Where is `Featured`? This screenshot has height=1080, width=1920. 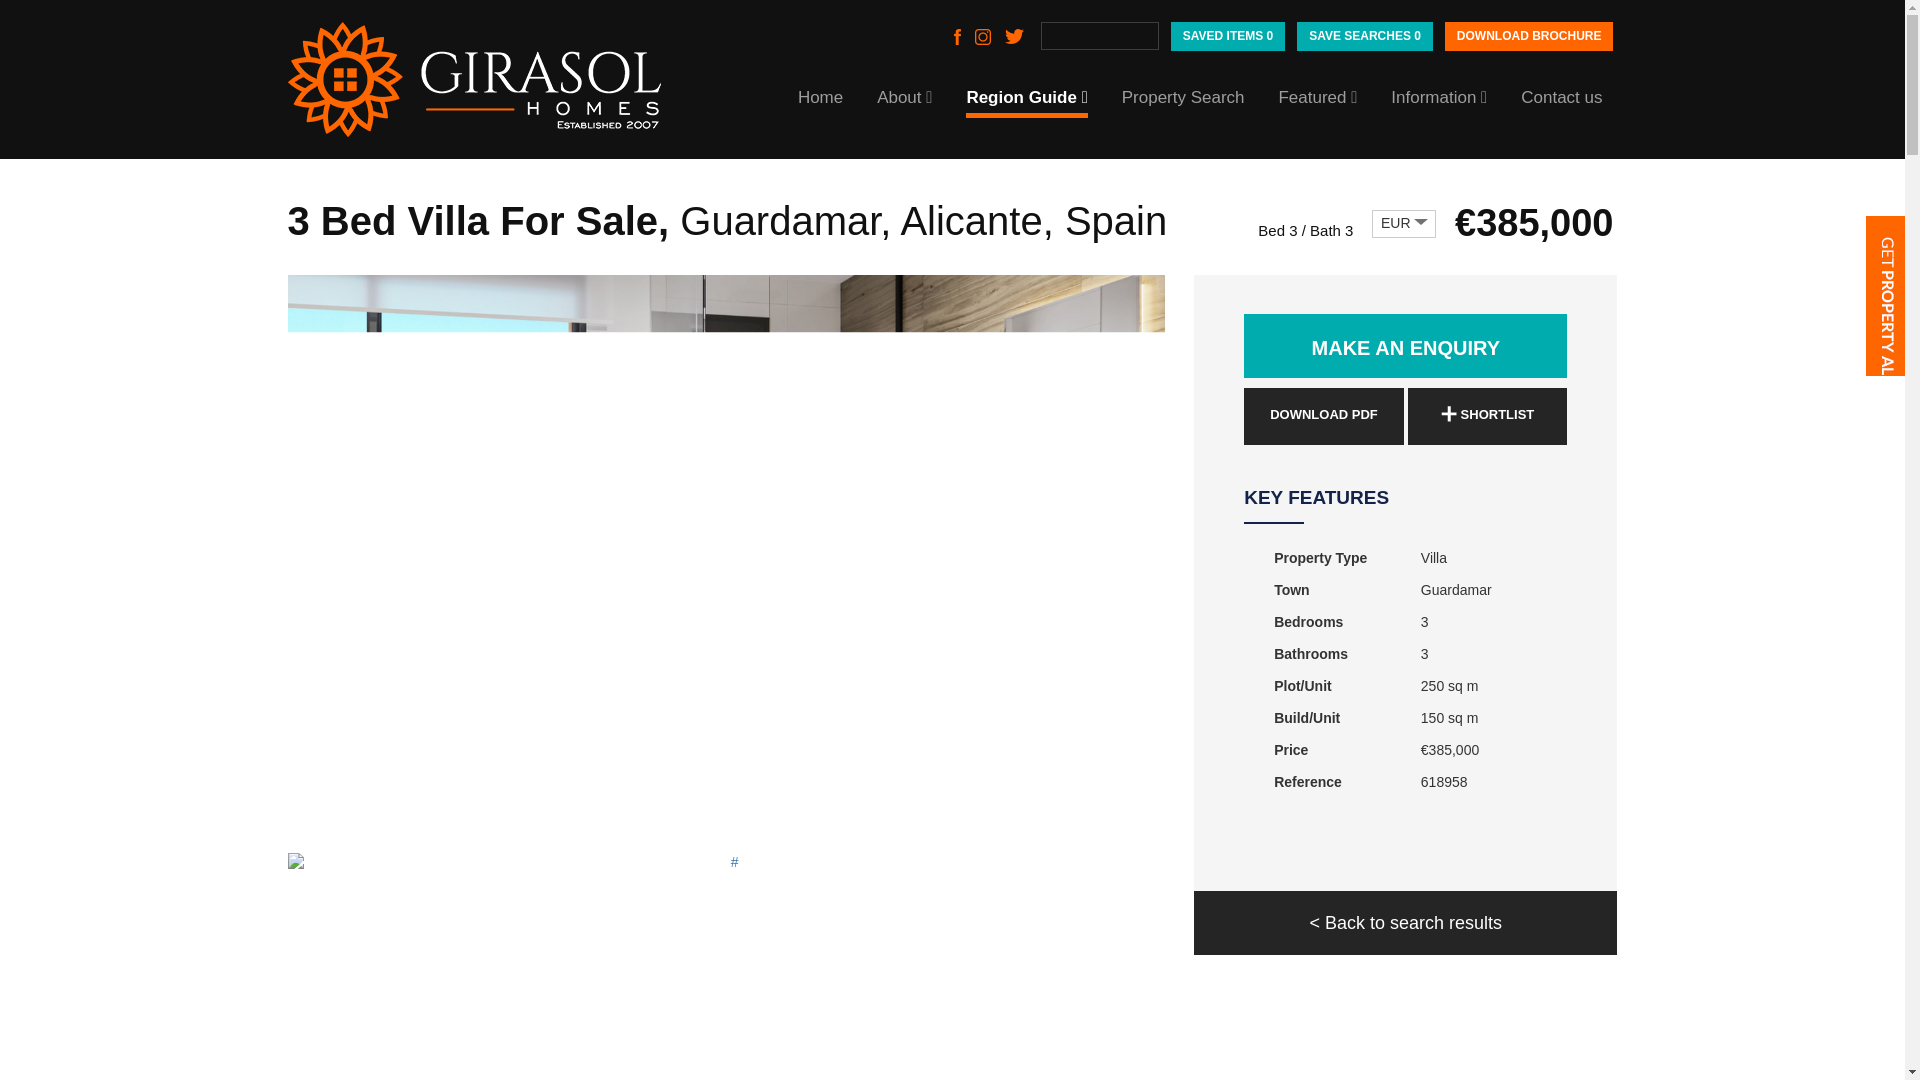
Featured is located at coordinates (1318, 96).